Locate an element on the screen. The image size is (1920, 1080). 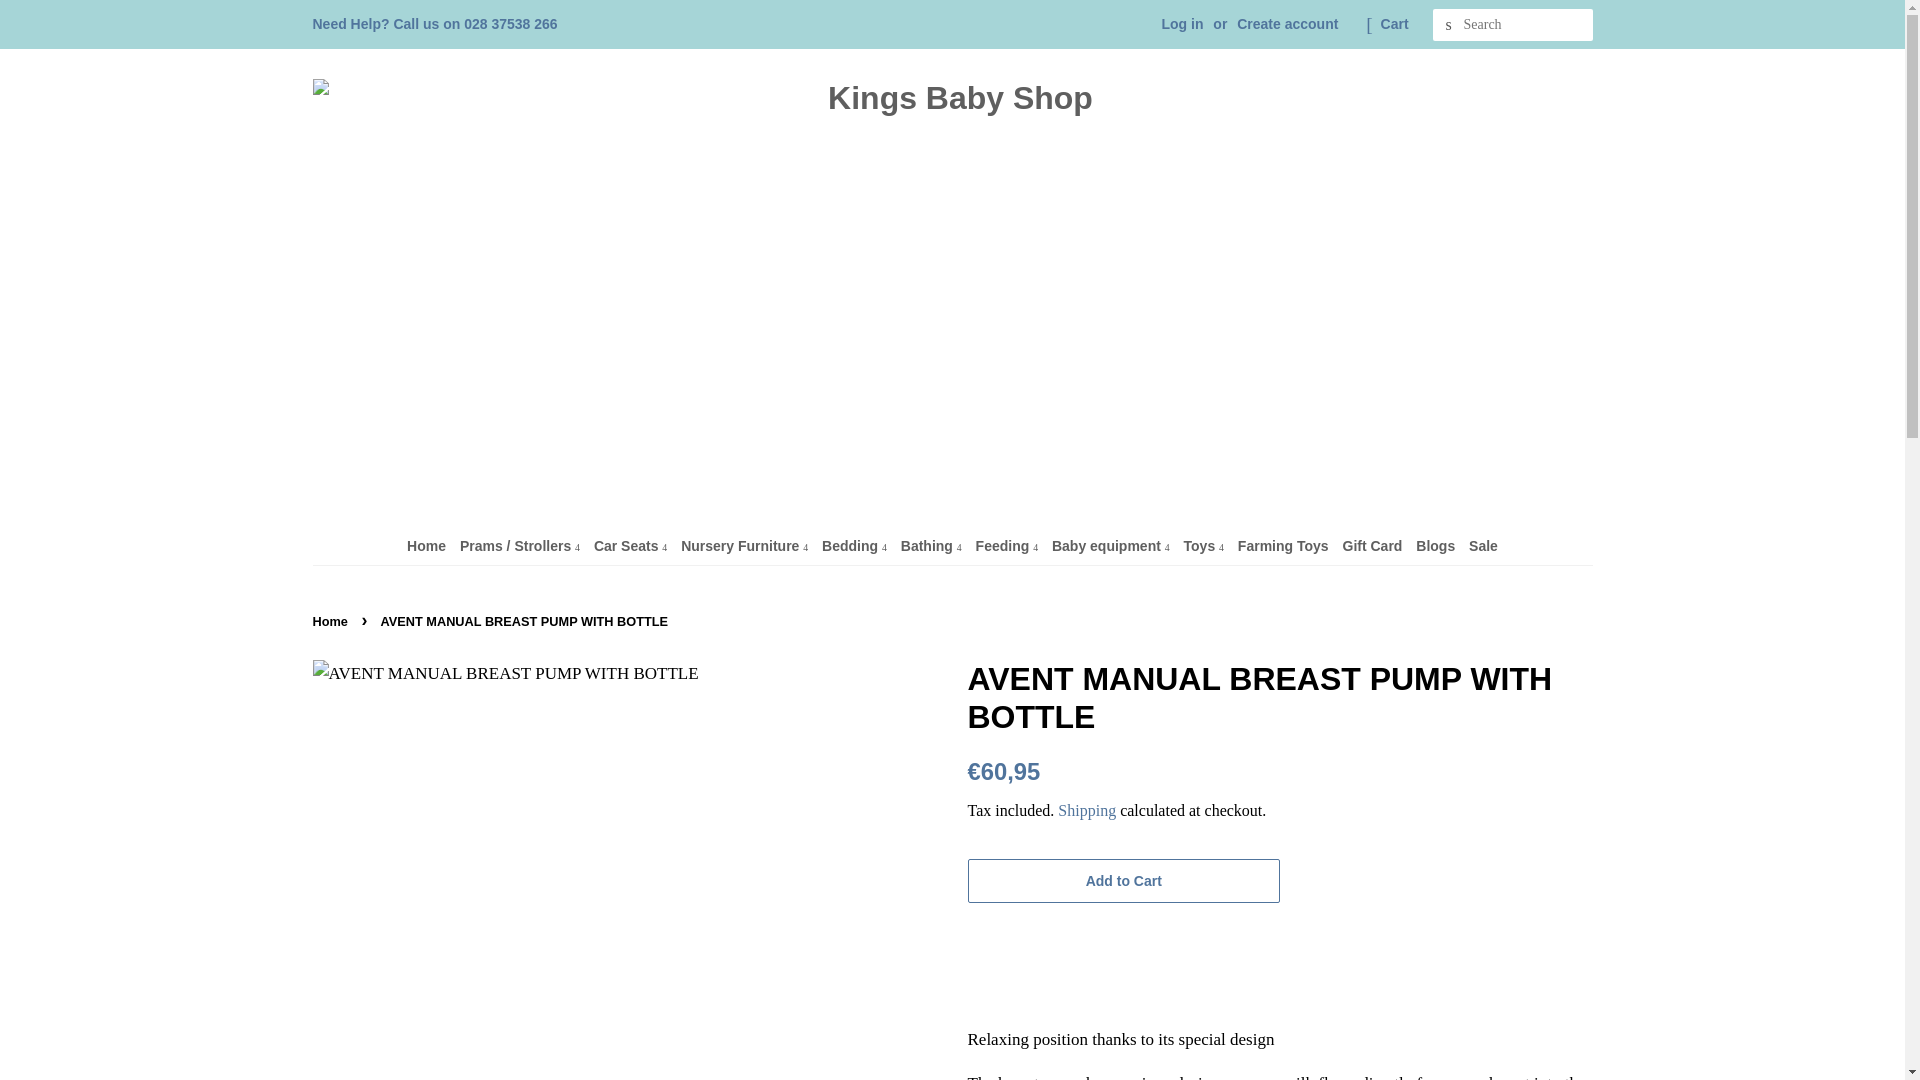
Create account is located at coordinates (1287, 24).